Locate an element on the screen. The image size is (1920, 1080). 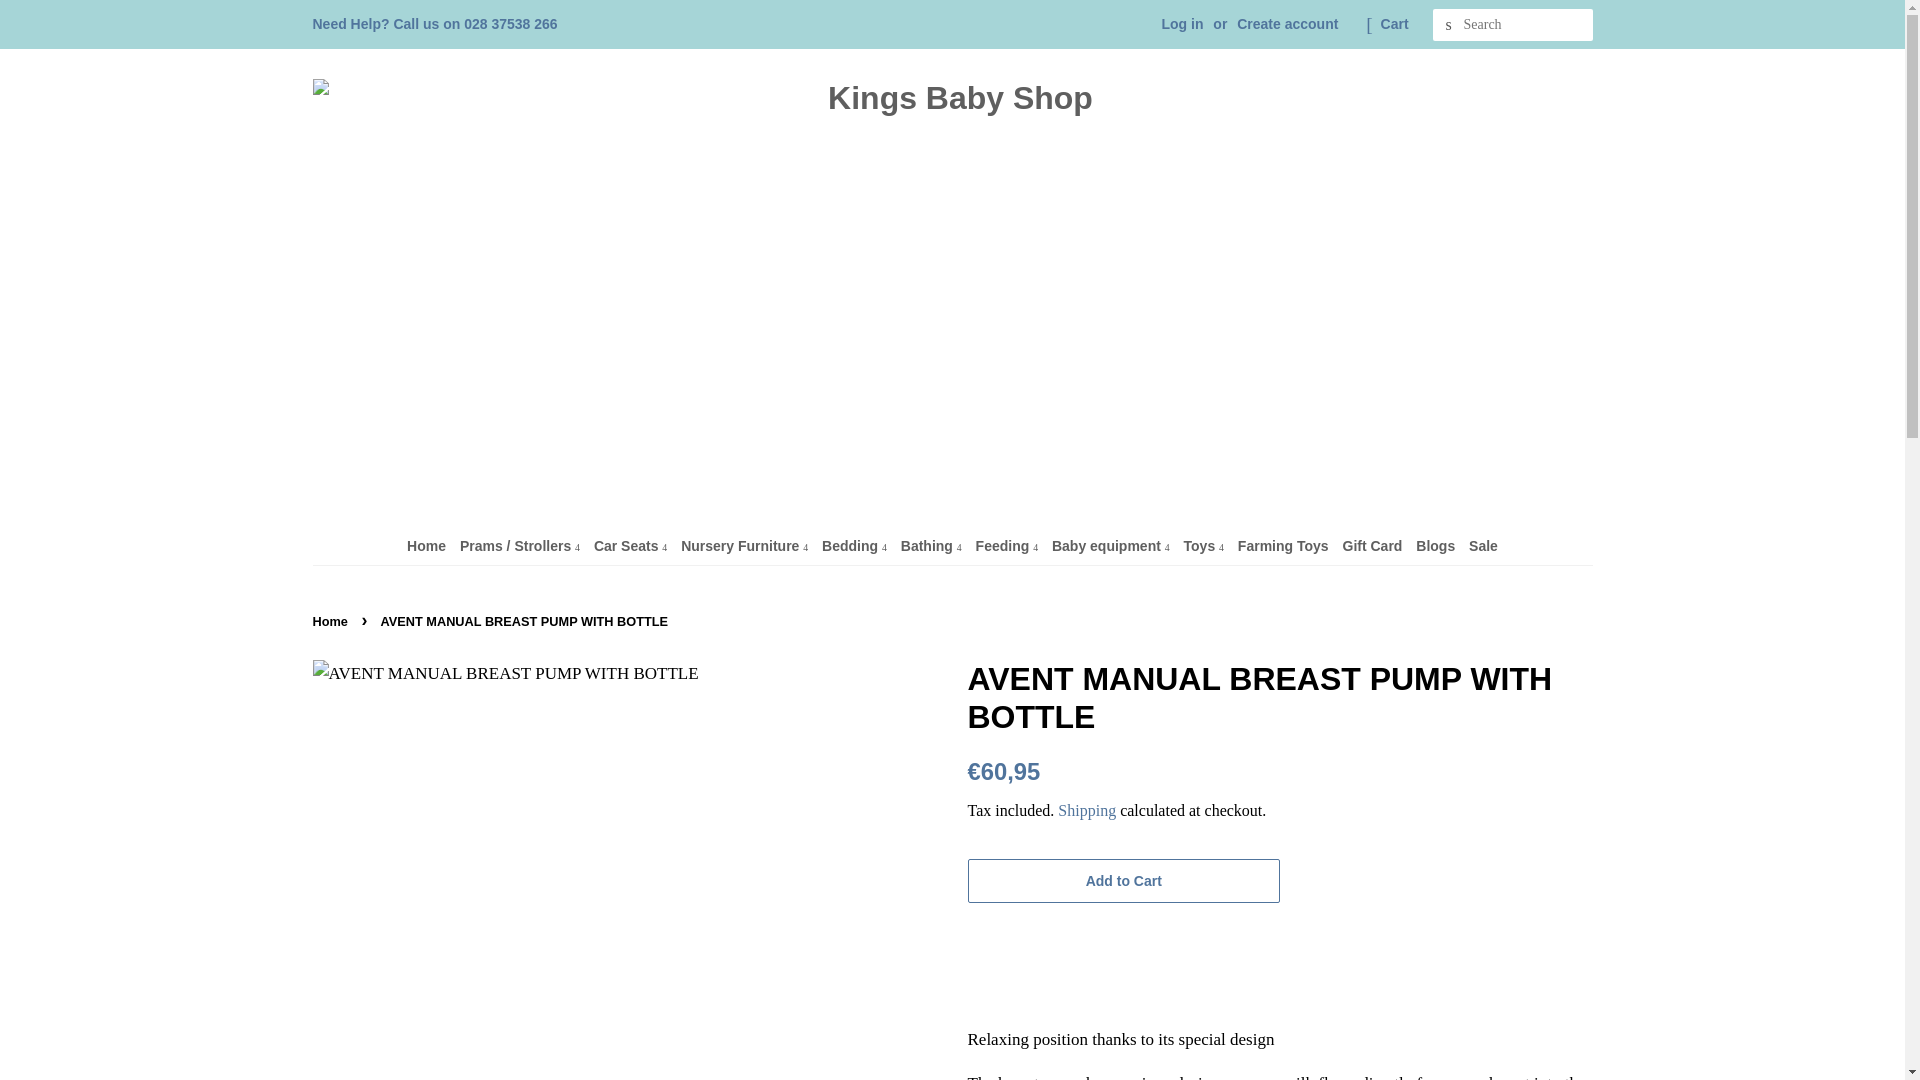
Create account is located at coordinates (1287, 24).